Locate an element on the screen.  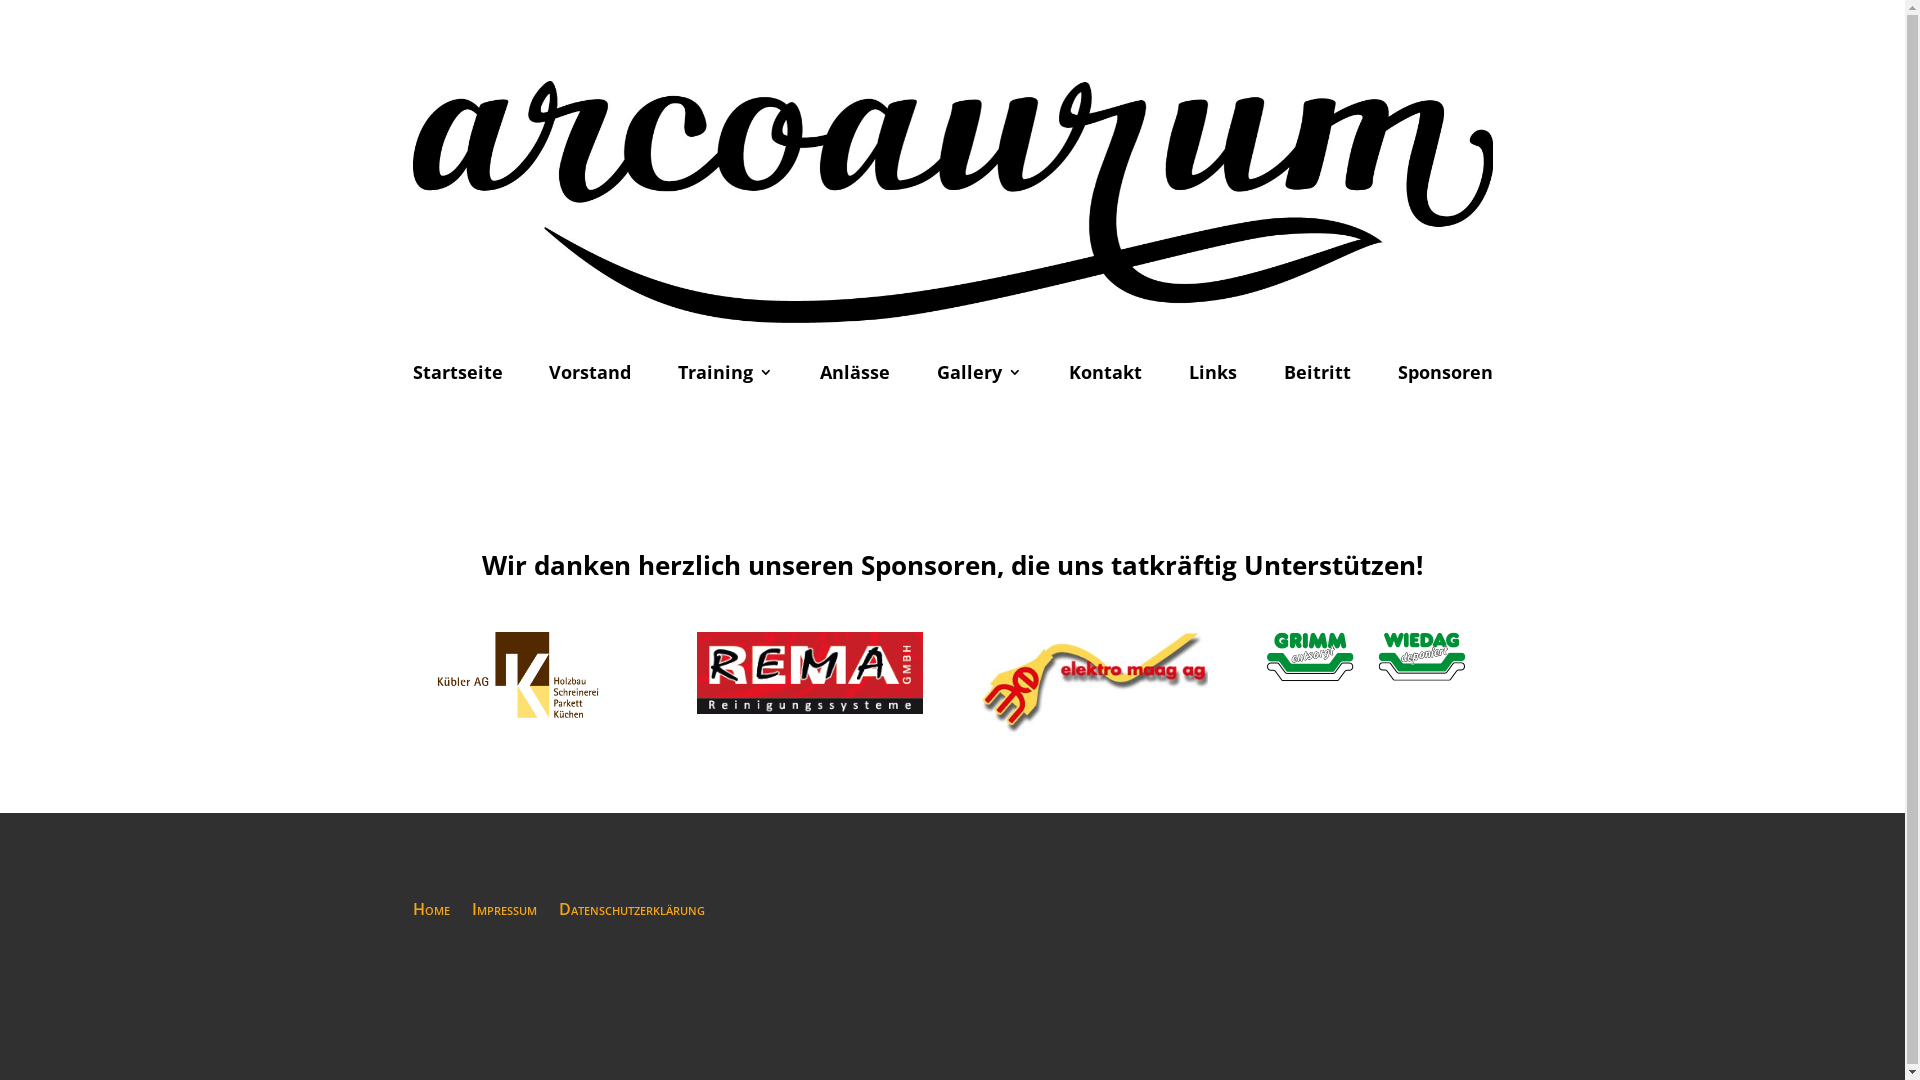
Kontakt is located at coordinates (1106, 376).